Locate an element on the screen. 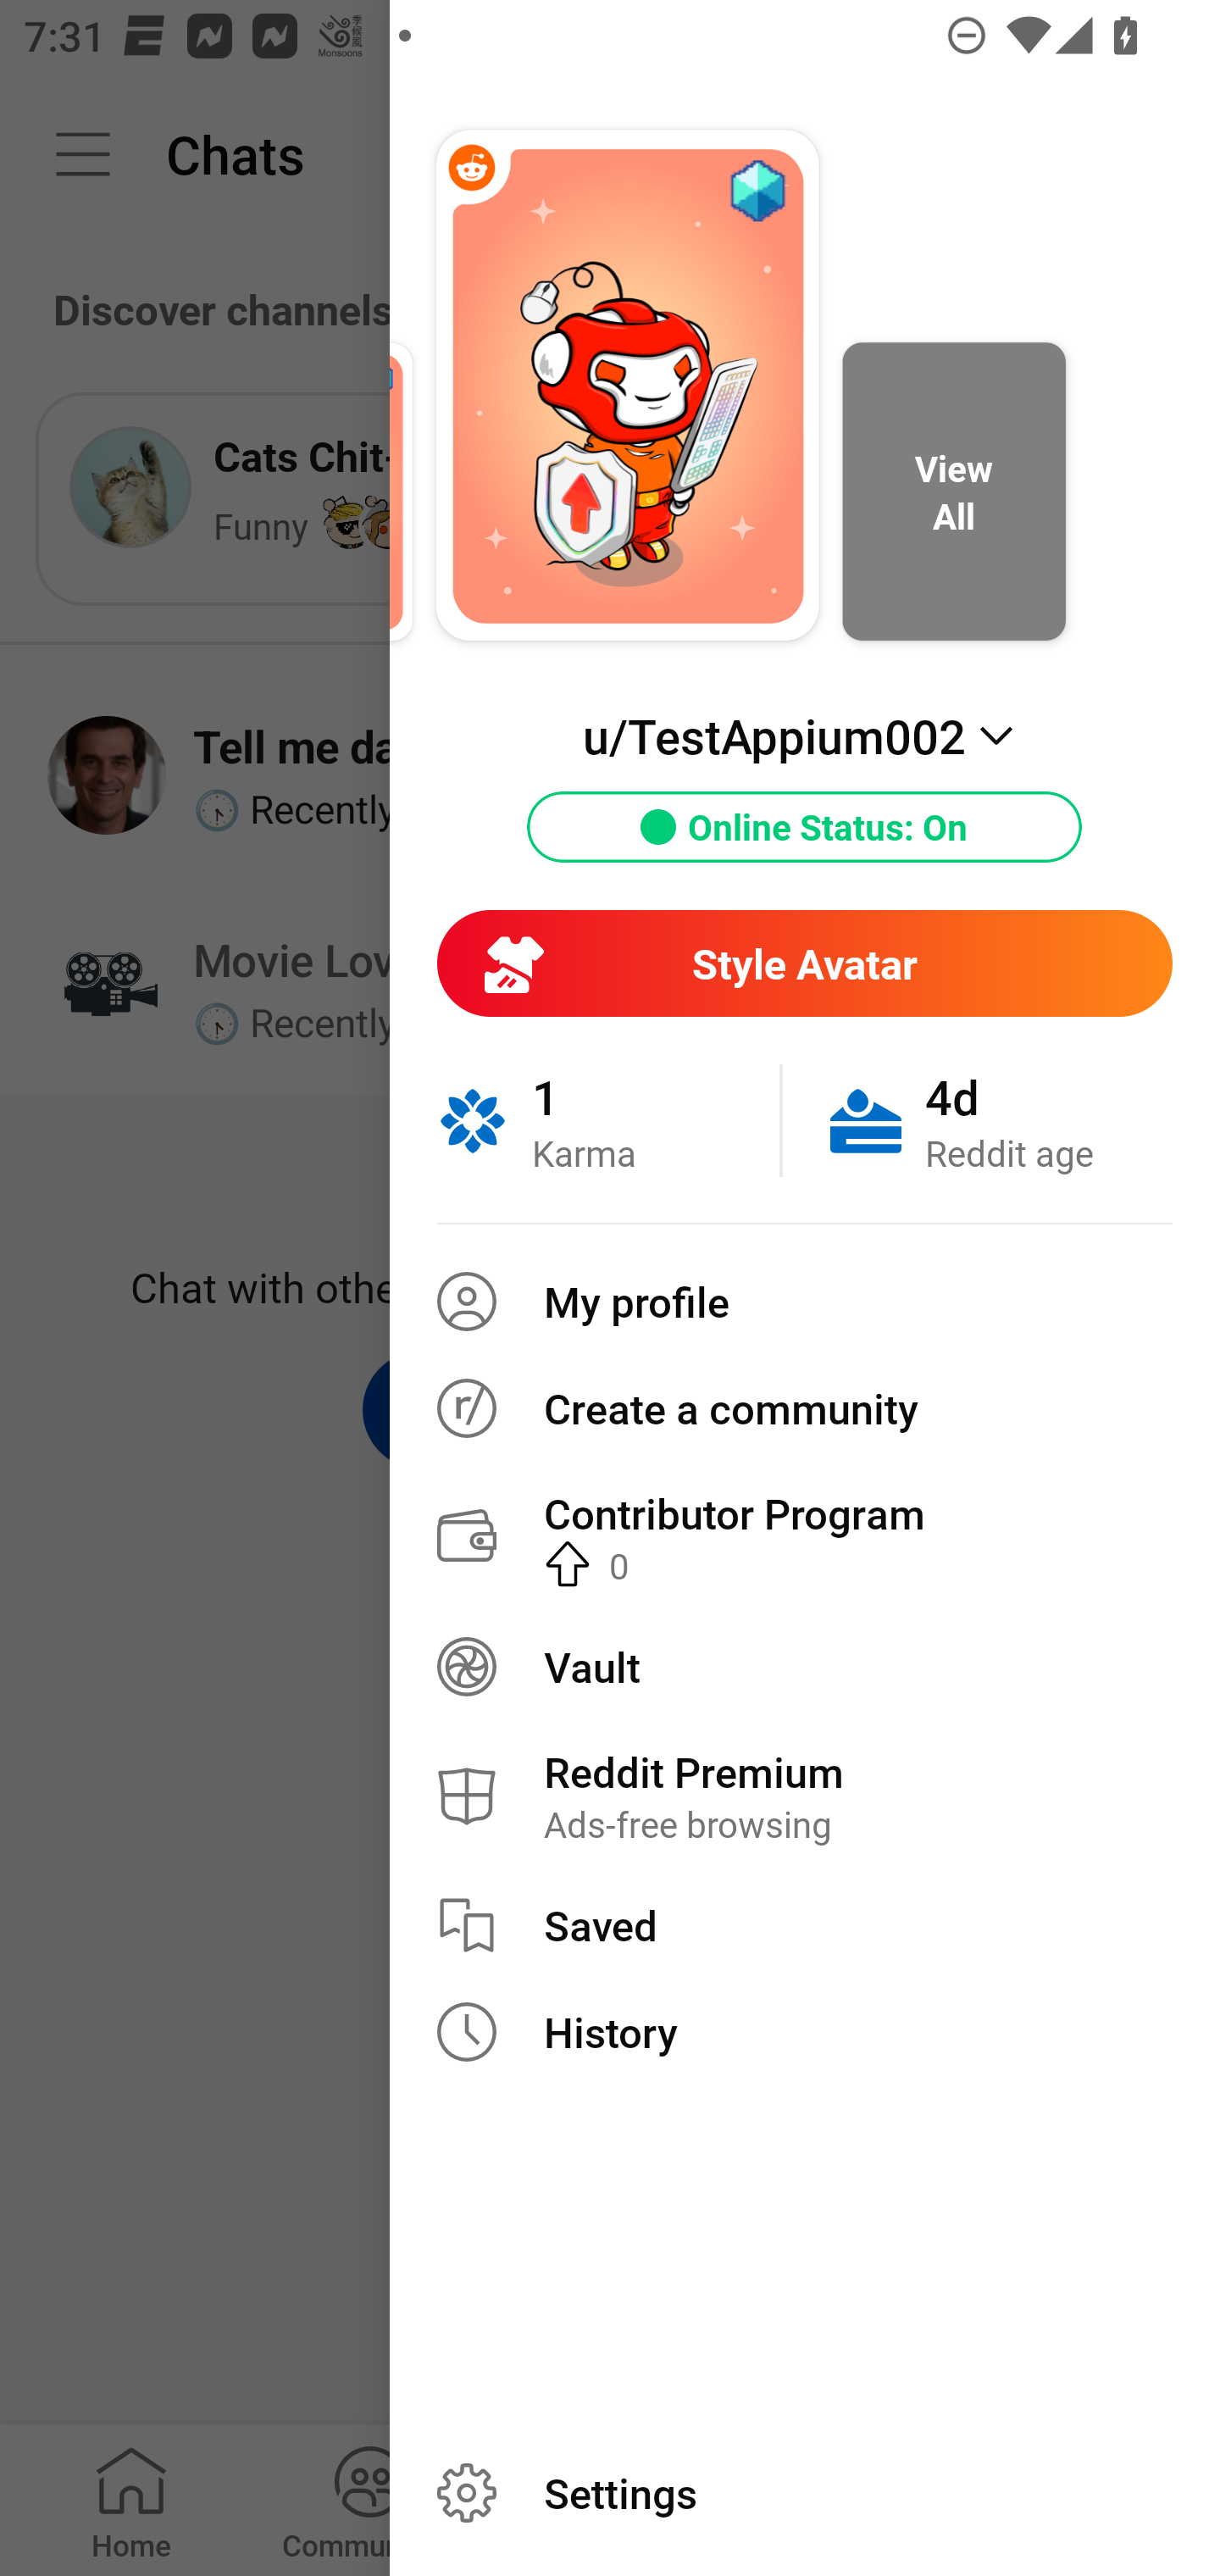 The height and width of the screenshot is (2576, 1220). Contributor Program Contributor Program 0 is located at coordinates (805, 1536).